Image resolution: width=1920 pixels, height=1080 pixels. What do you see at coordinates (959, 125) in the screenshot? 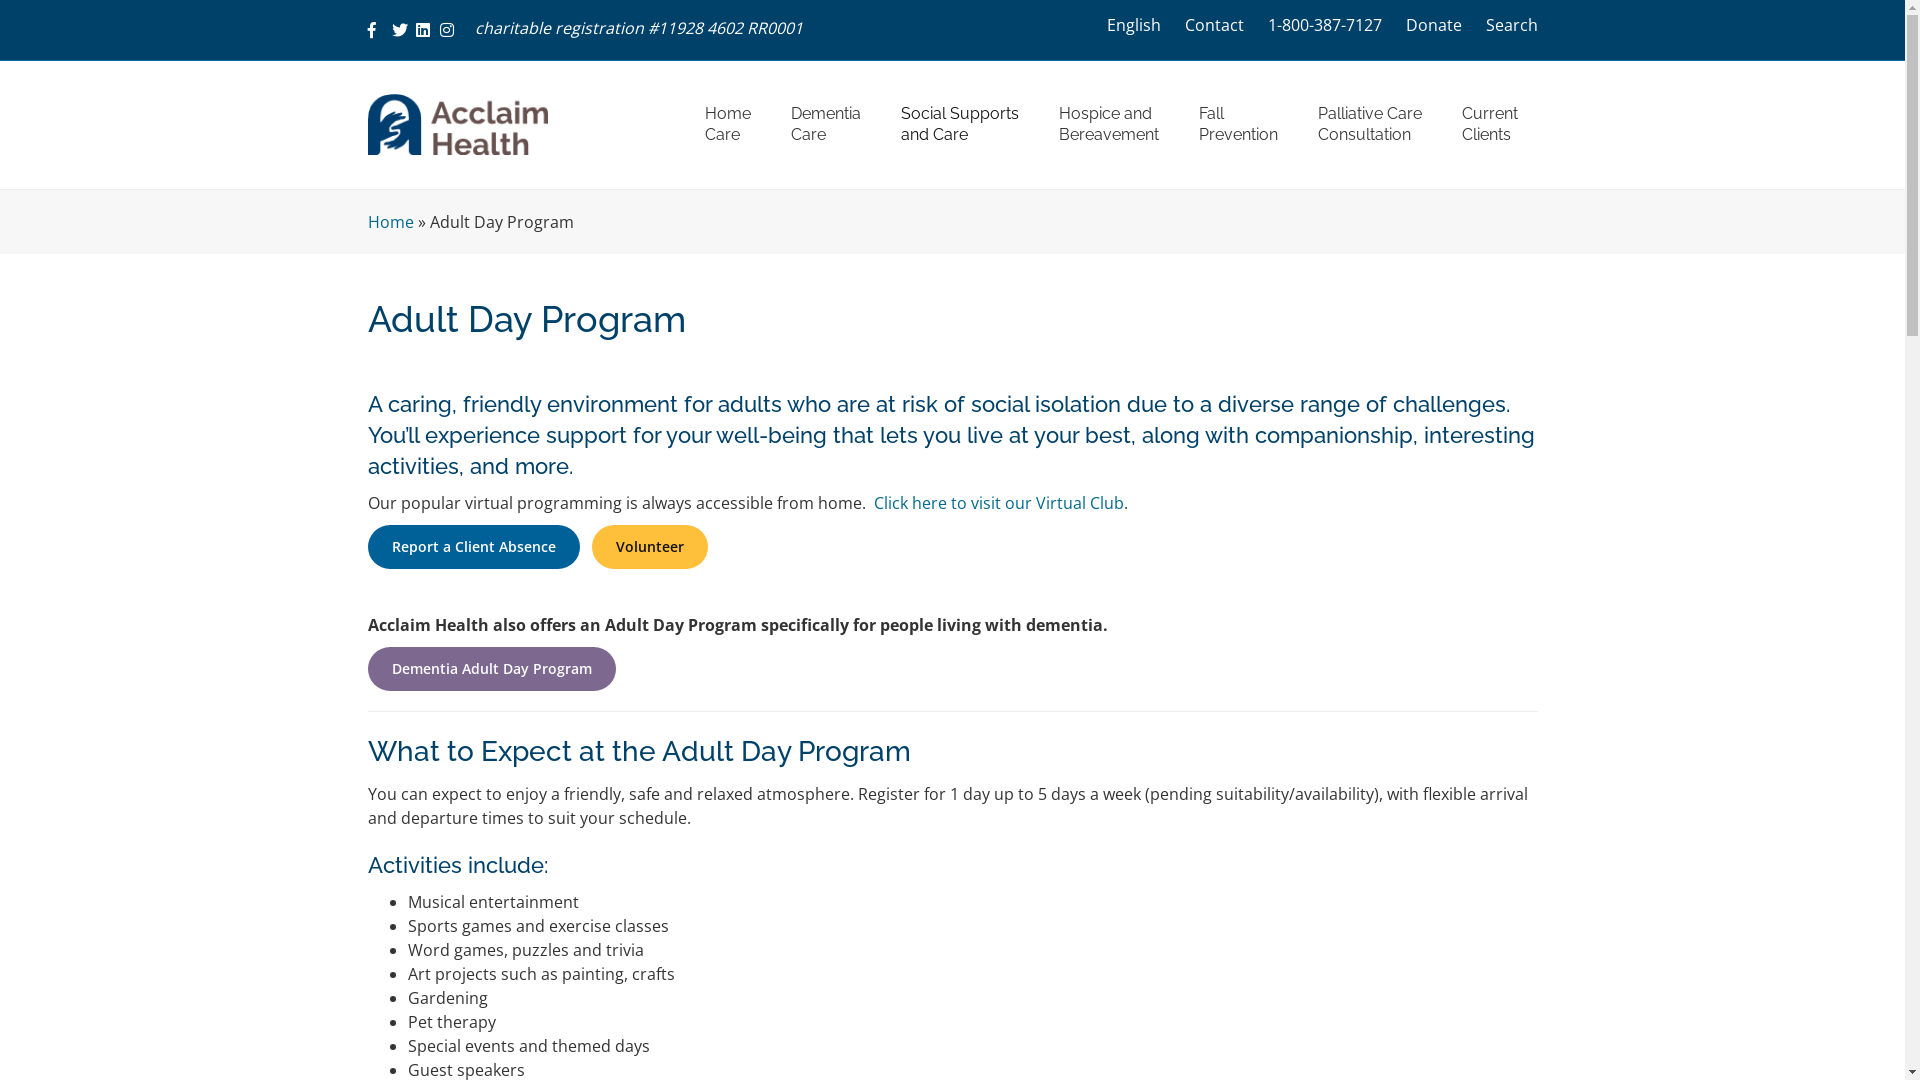
I see `Social Supports
and Care` at bounding box center [959, 125].